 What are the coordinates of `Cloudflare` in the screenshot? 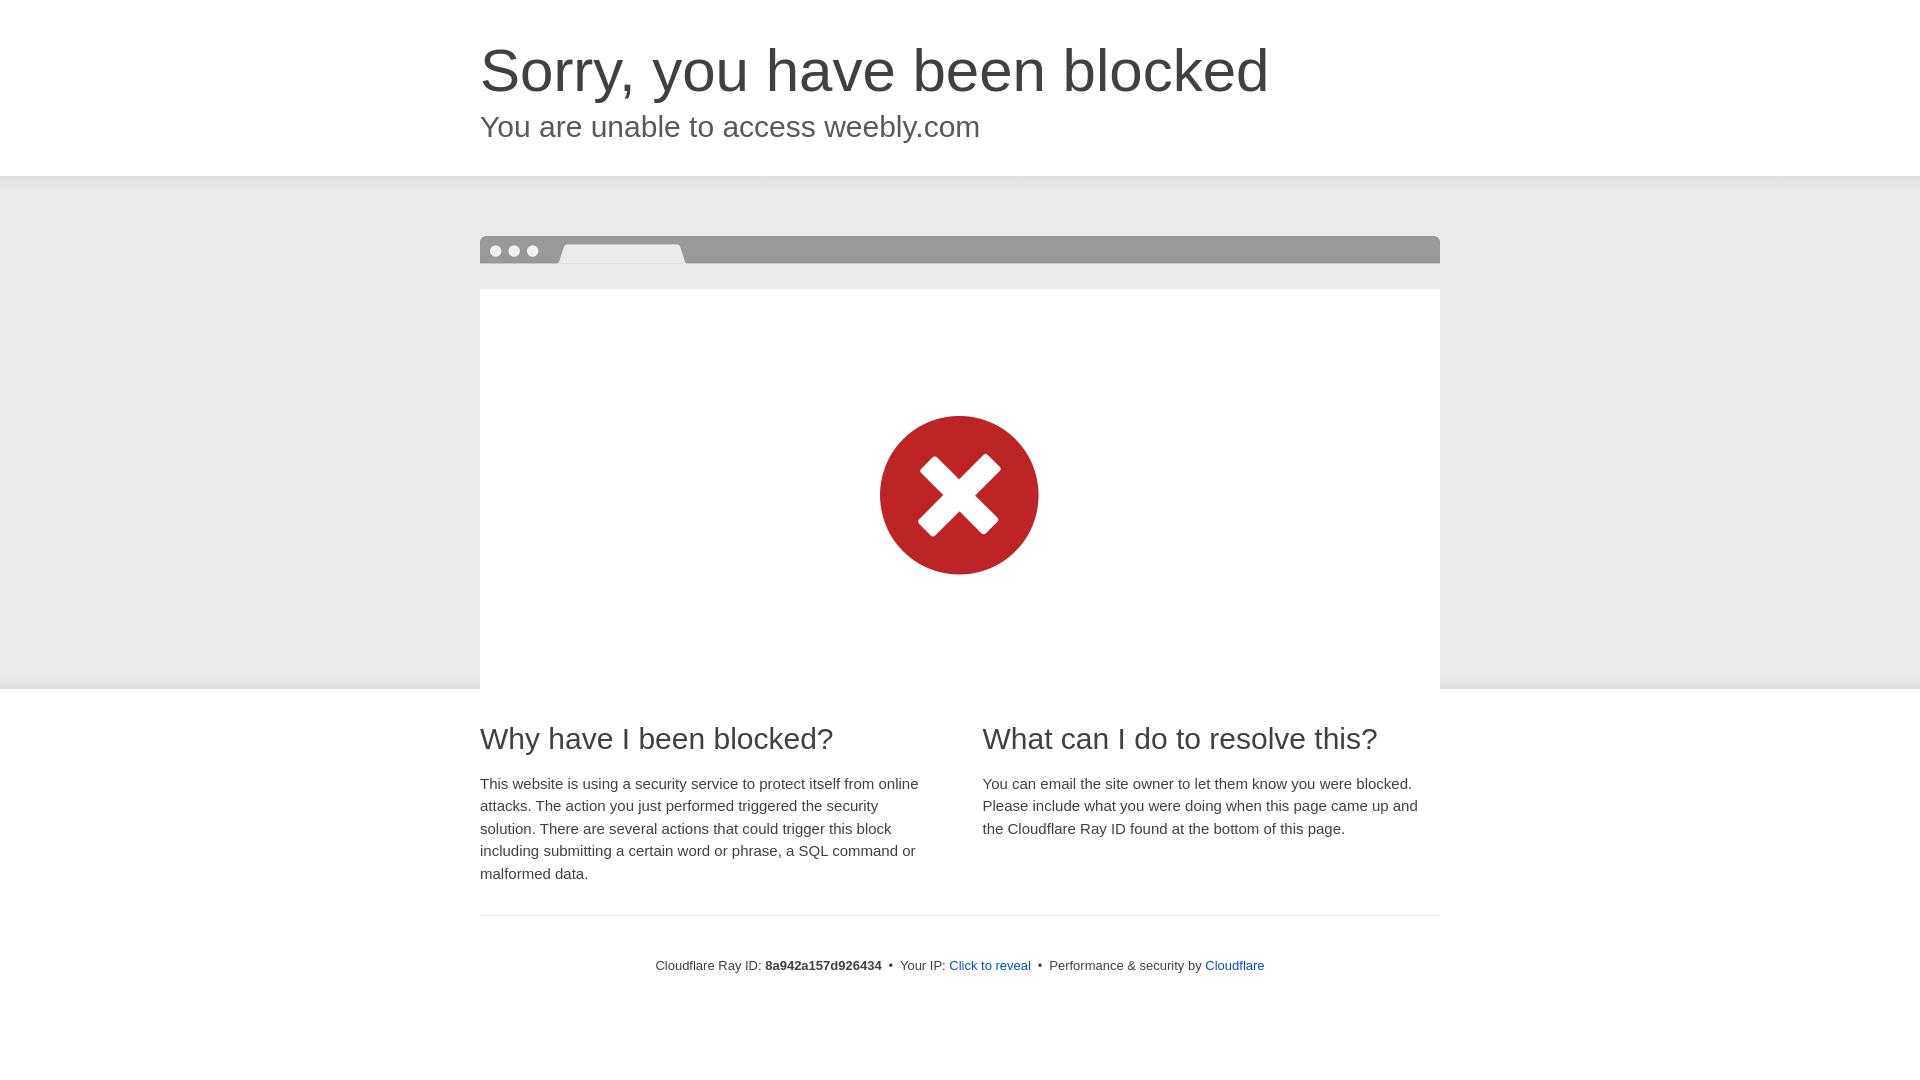 It's located at (1234, 965).